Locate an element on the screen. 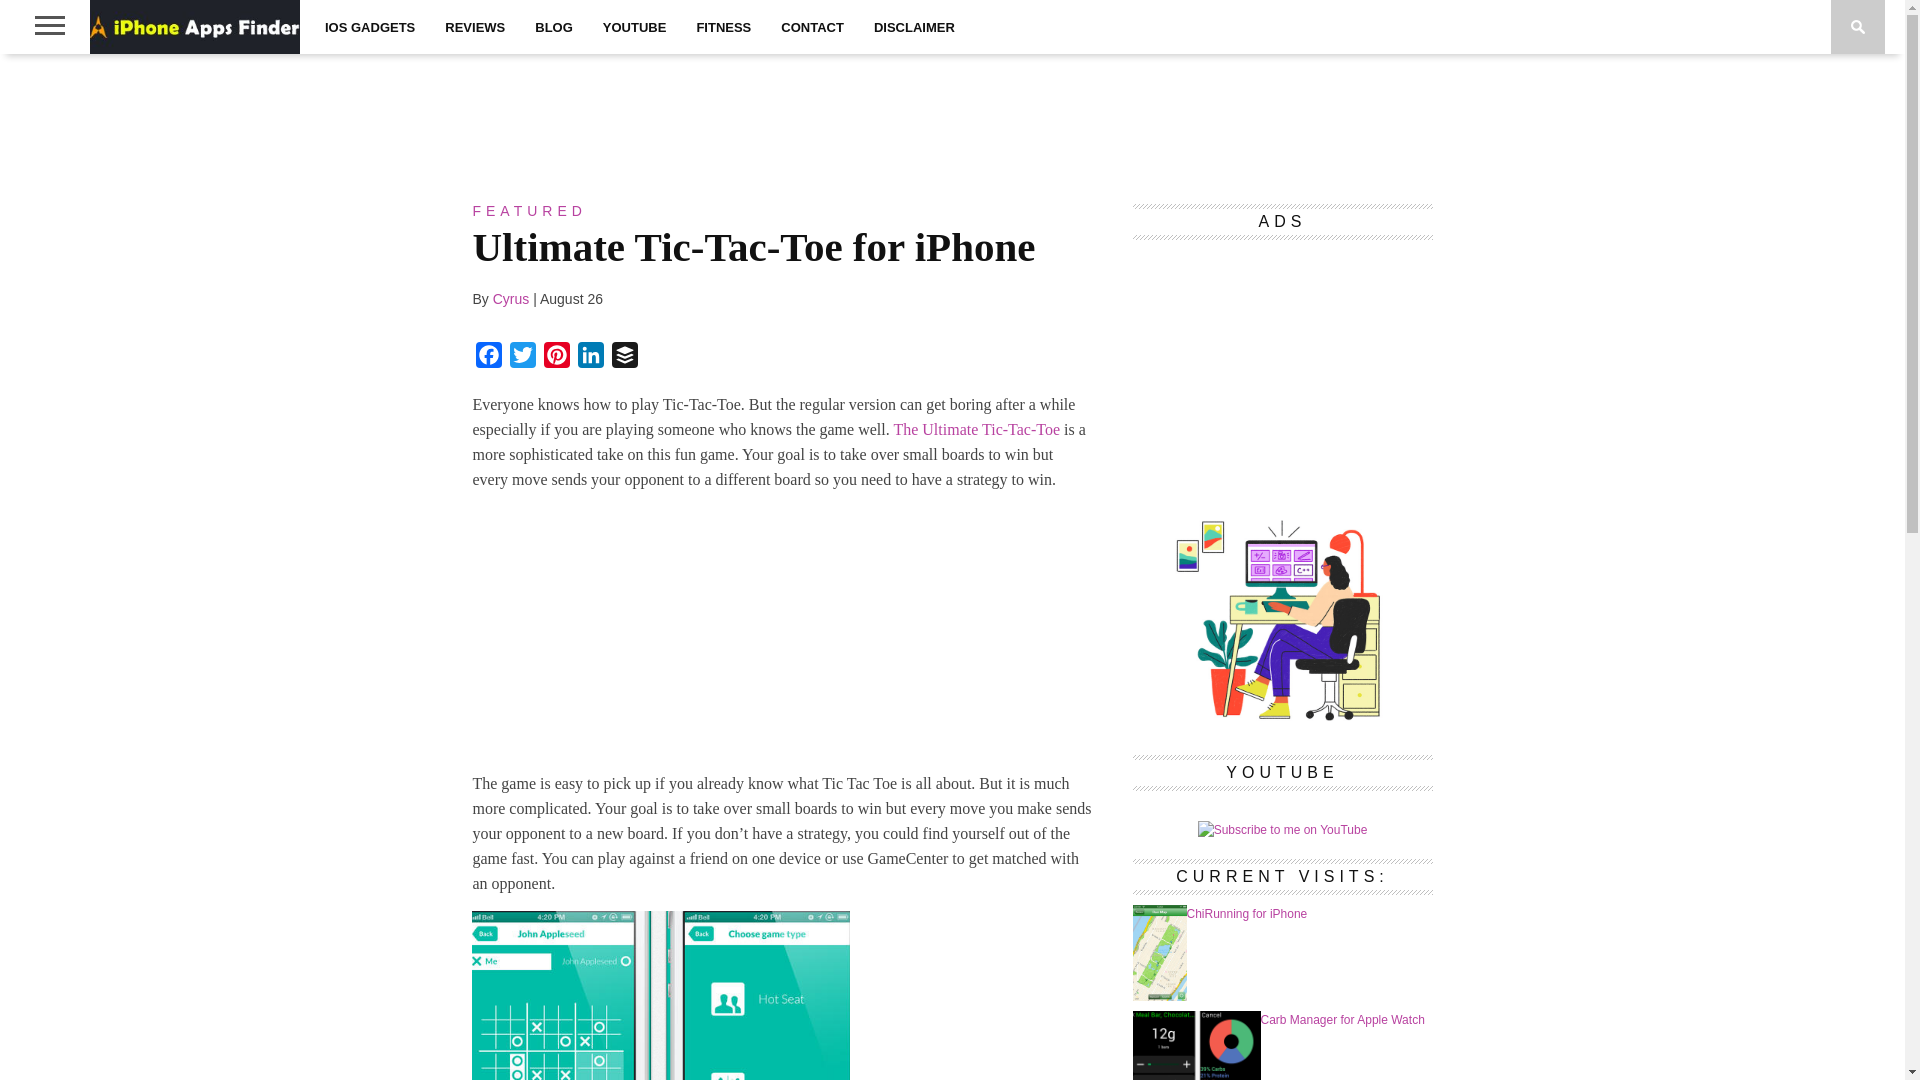 The width and height of the screenshot is (1920, 1080). Cyrus is located at coordinates (511, 298).